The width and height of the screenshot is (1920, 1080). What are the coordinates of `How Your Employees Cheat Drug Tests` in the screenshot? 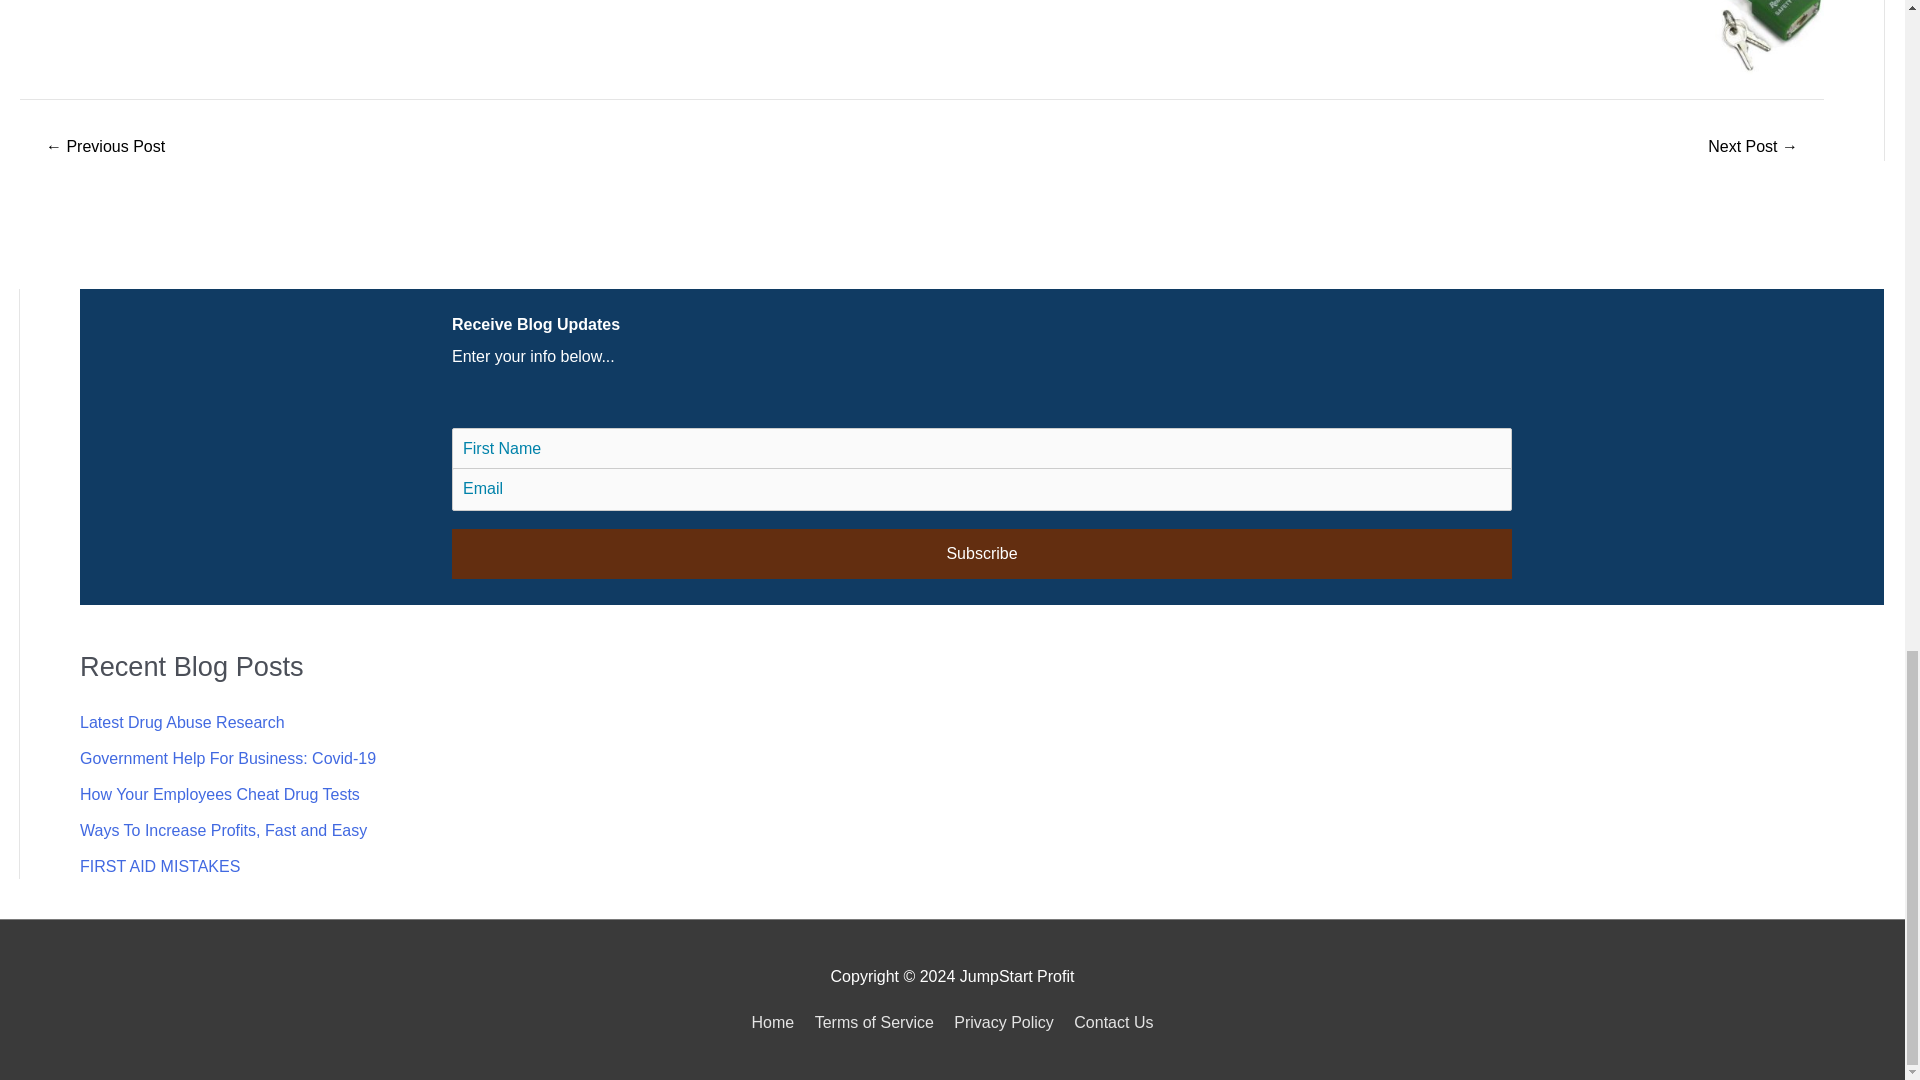 It's located at (220, 794).